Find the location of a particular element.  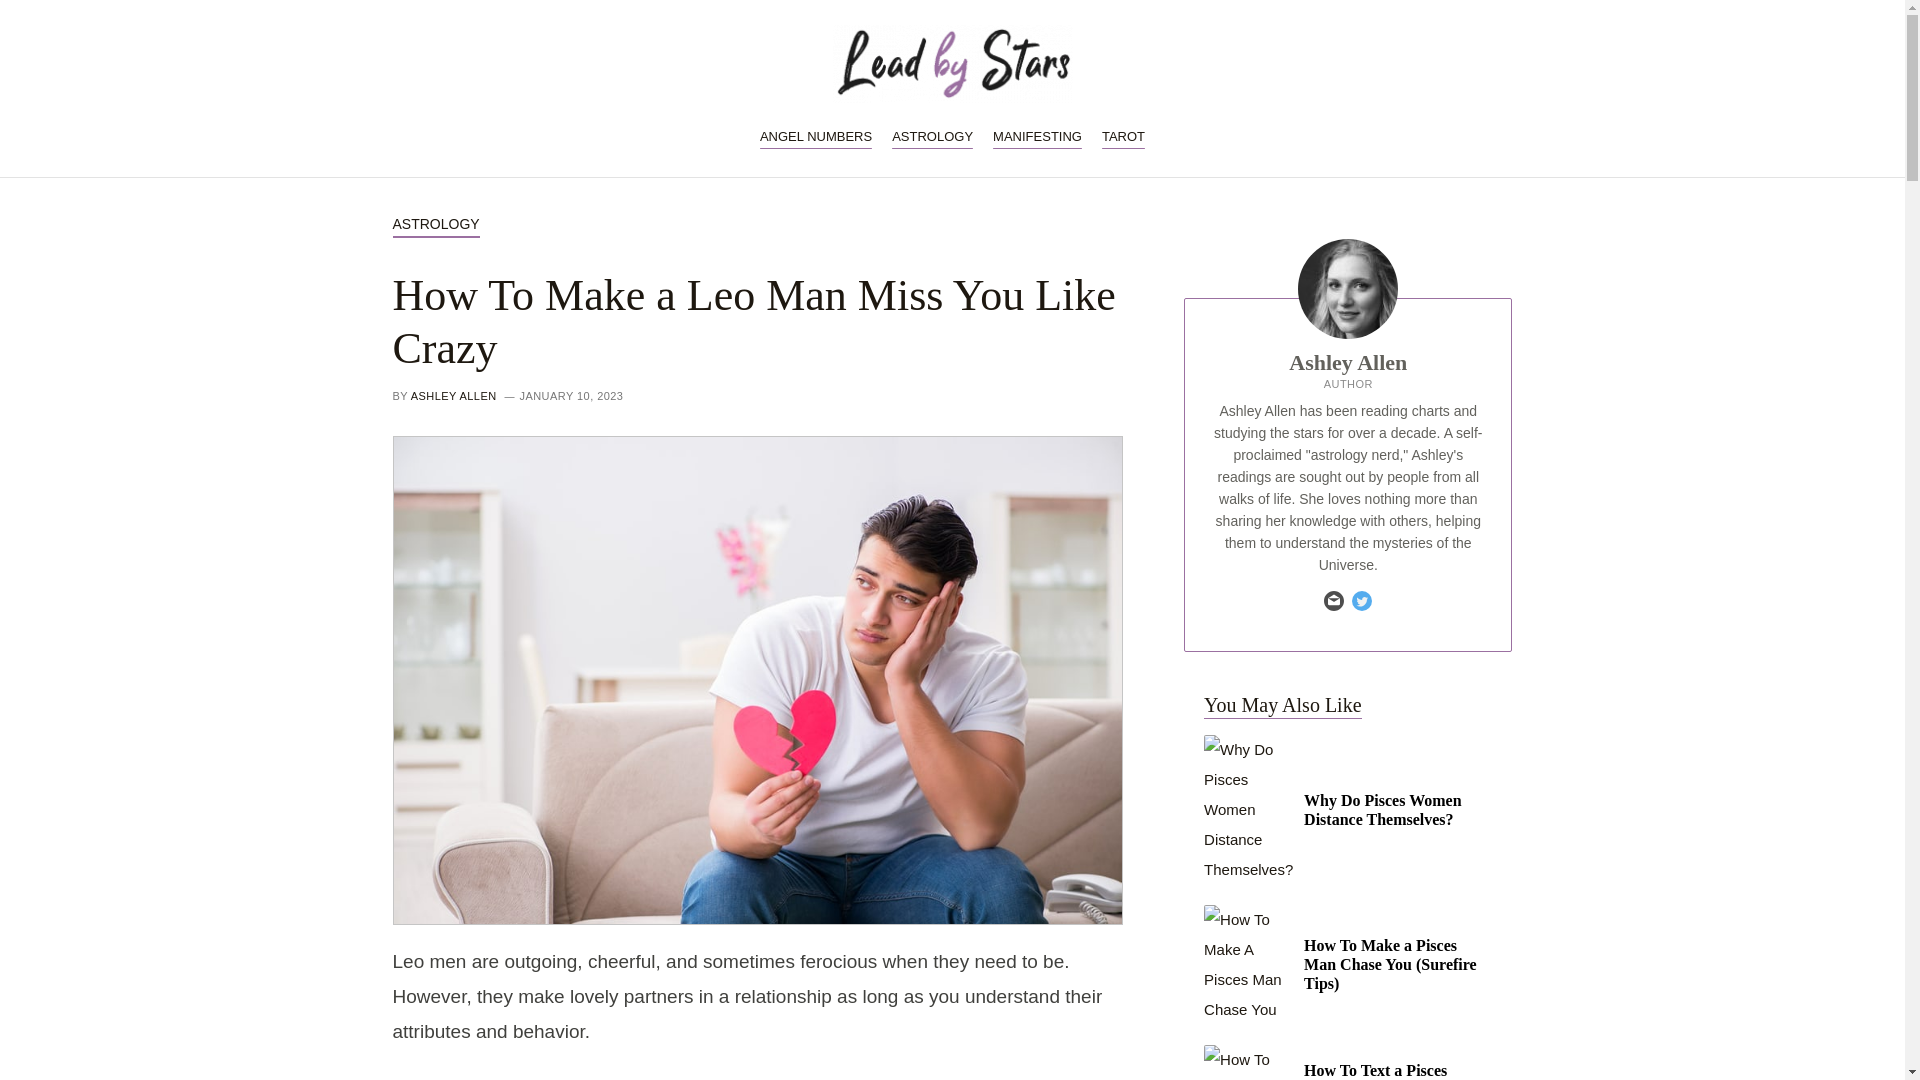

ASTROLOGY is located at coordinates (434, 224).